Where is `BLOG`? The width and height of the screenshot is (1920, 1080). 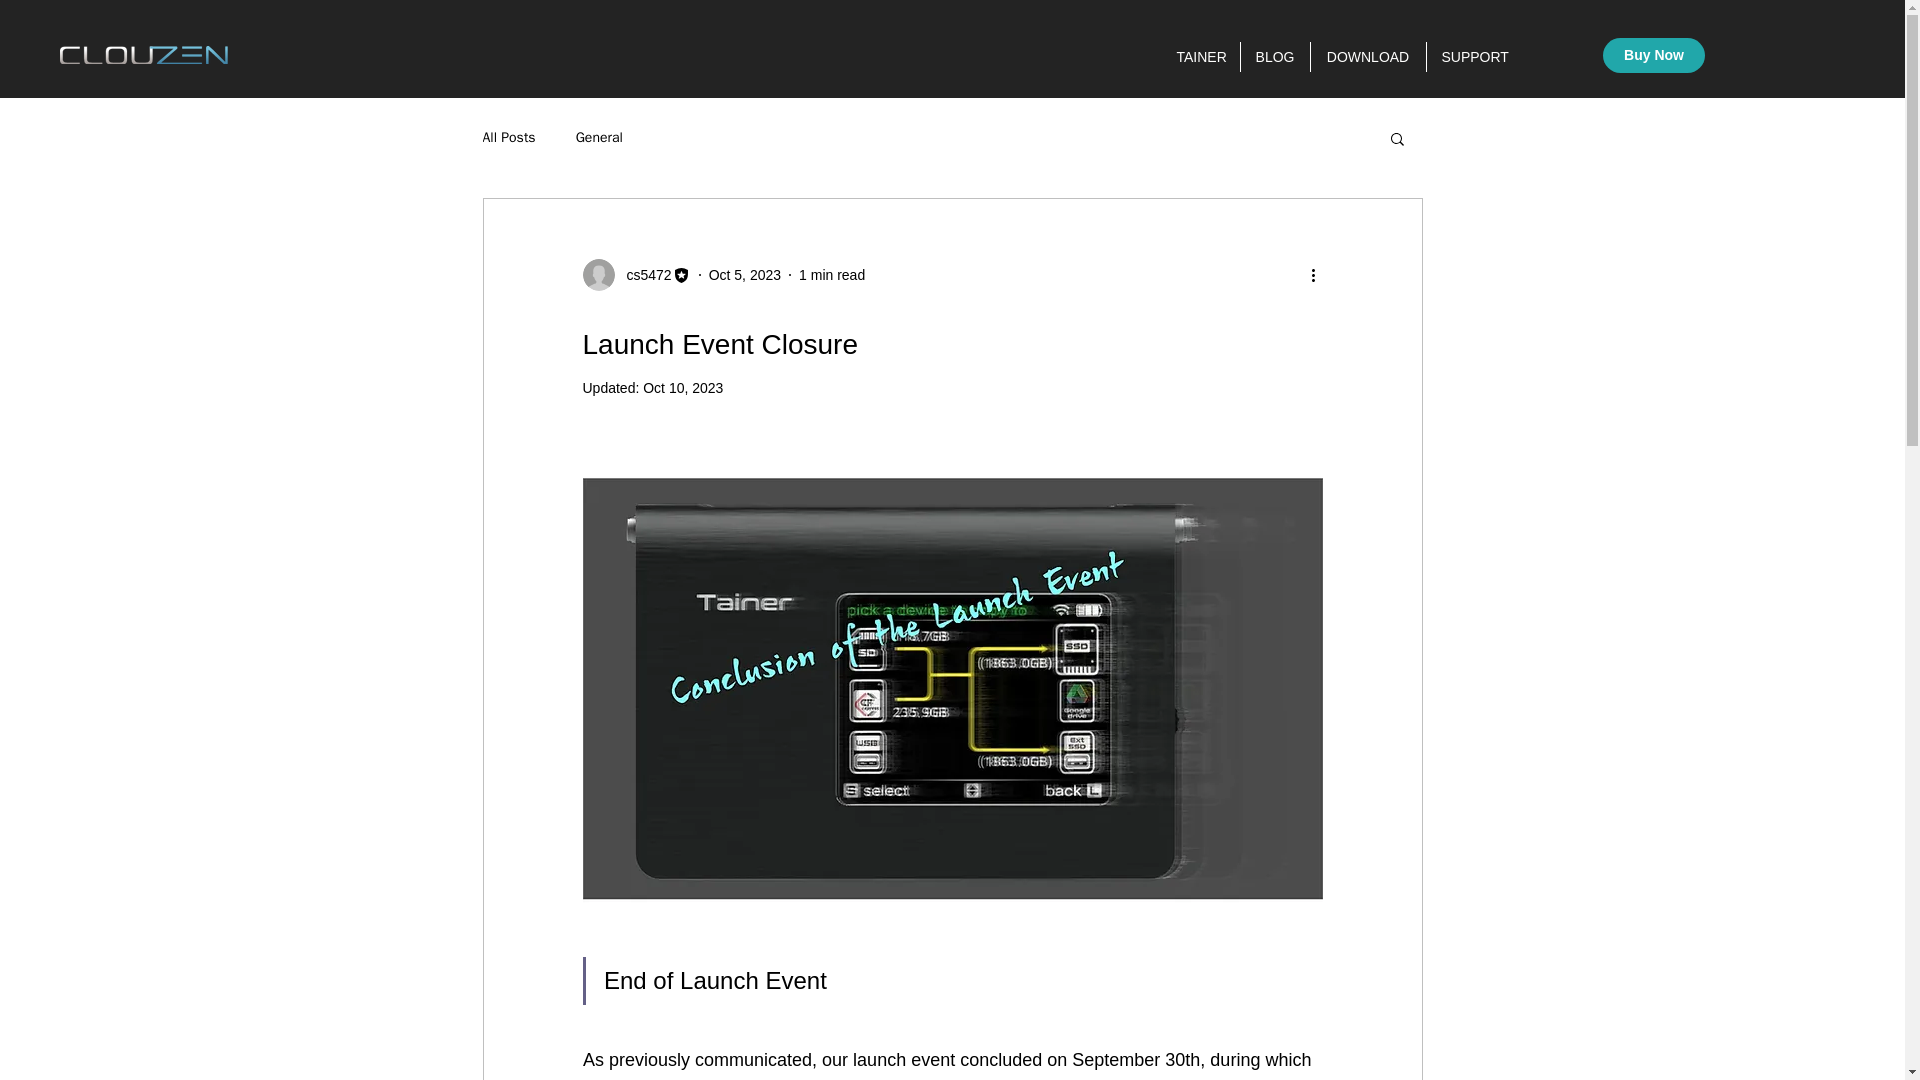
BLOG is located at coordinates (1274, 57).